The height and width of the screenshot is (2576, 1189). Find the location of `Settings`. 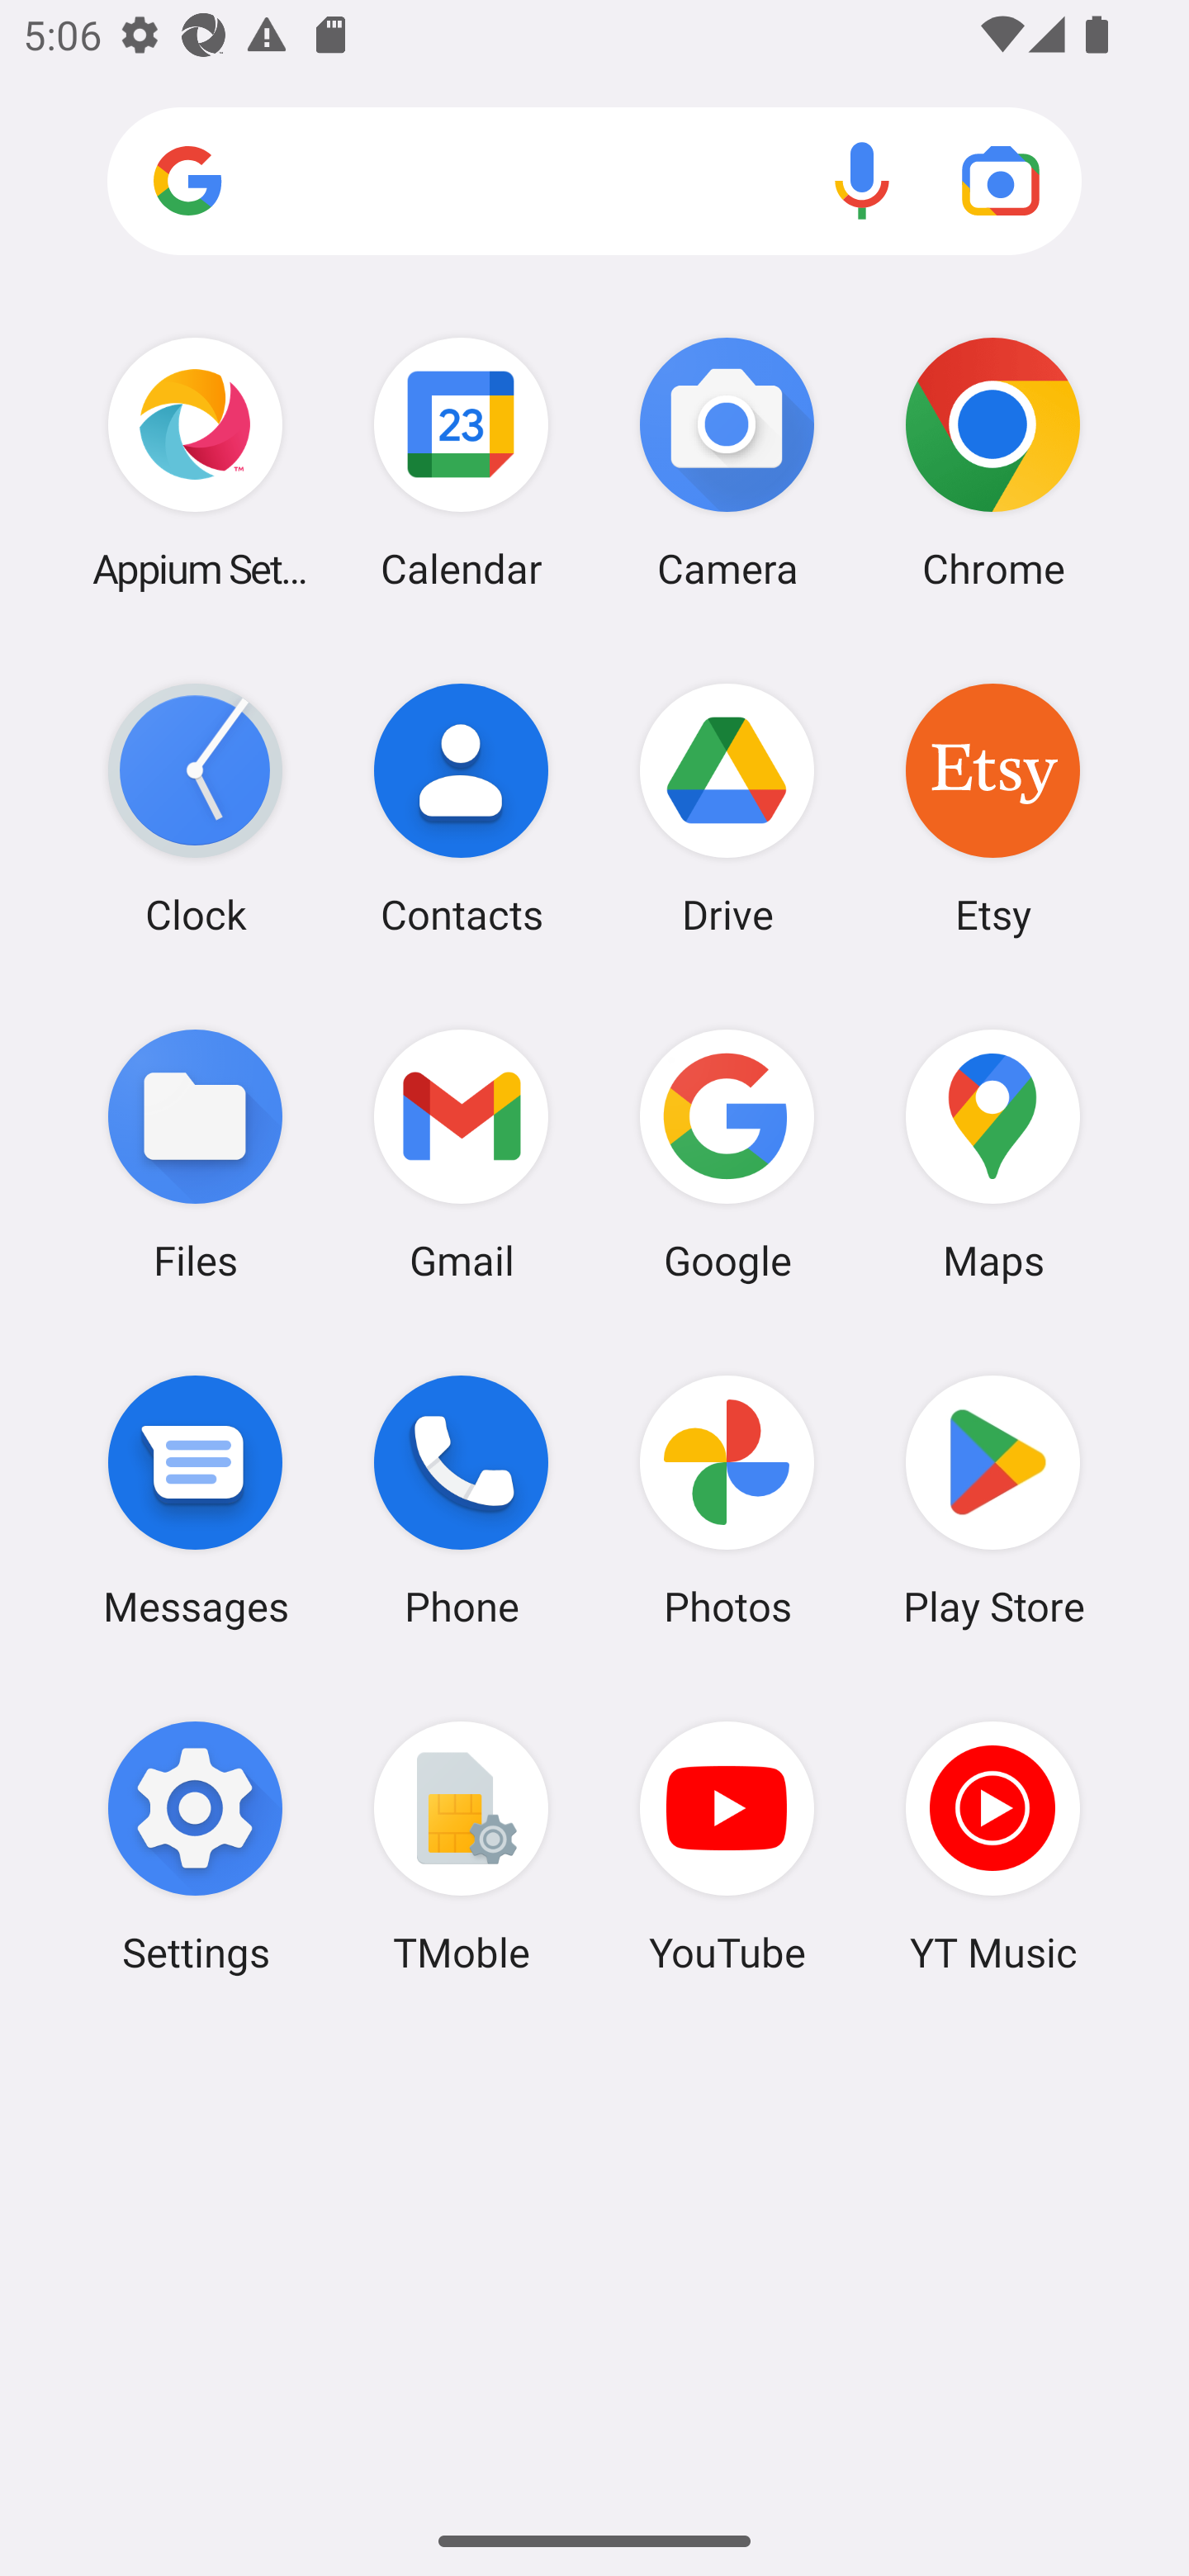

Settings is located at coordinates (195, 1847).